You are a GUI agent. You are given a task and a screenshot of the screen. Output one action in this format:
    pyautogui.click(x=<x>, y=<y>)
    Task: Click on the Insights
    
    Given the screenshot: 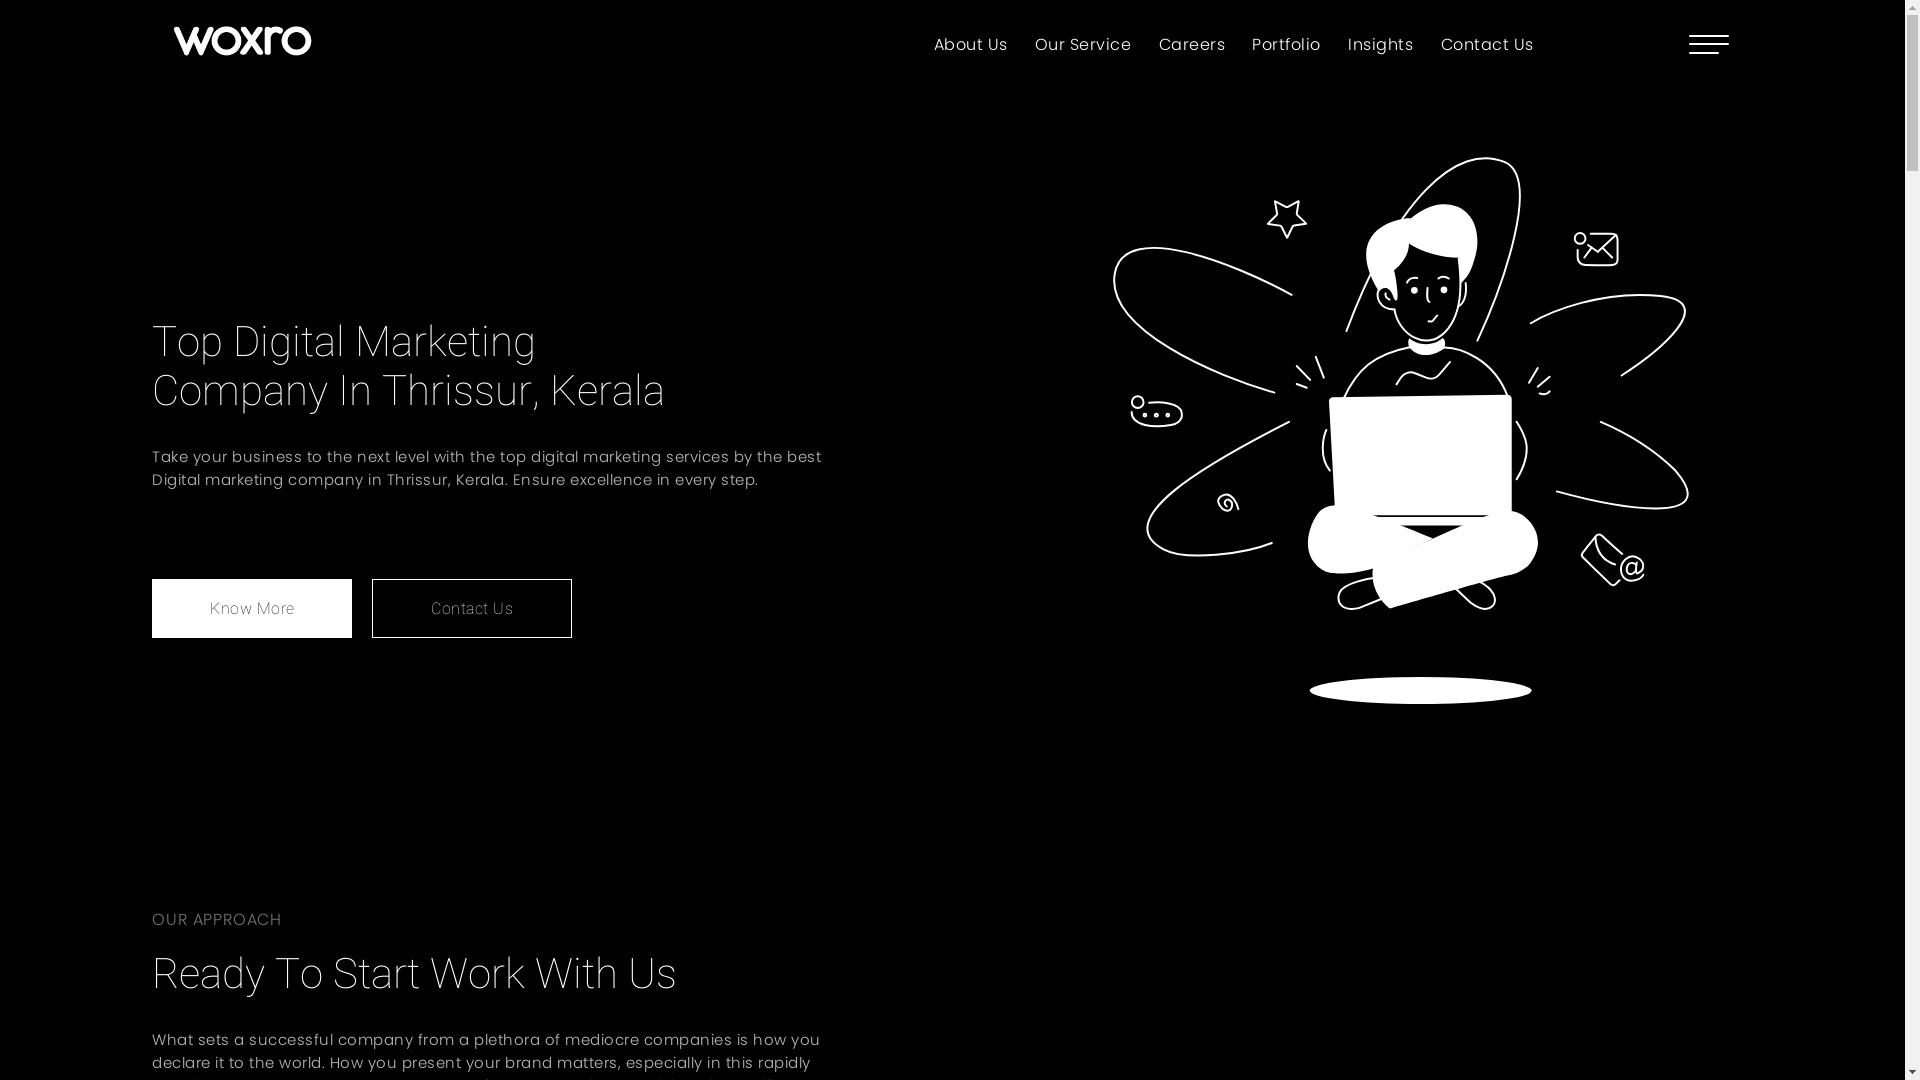 What is the action you would take?
    pyautogui.click(x=1380, y=44)
    